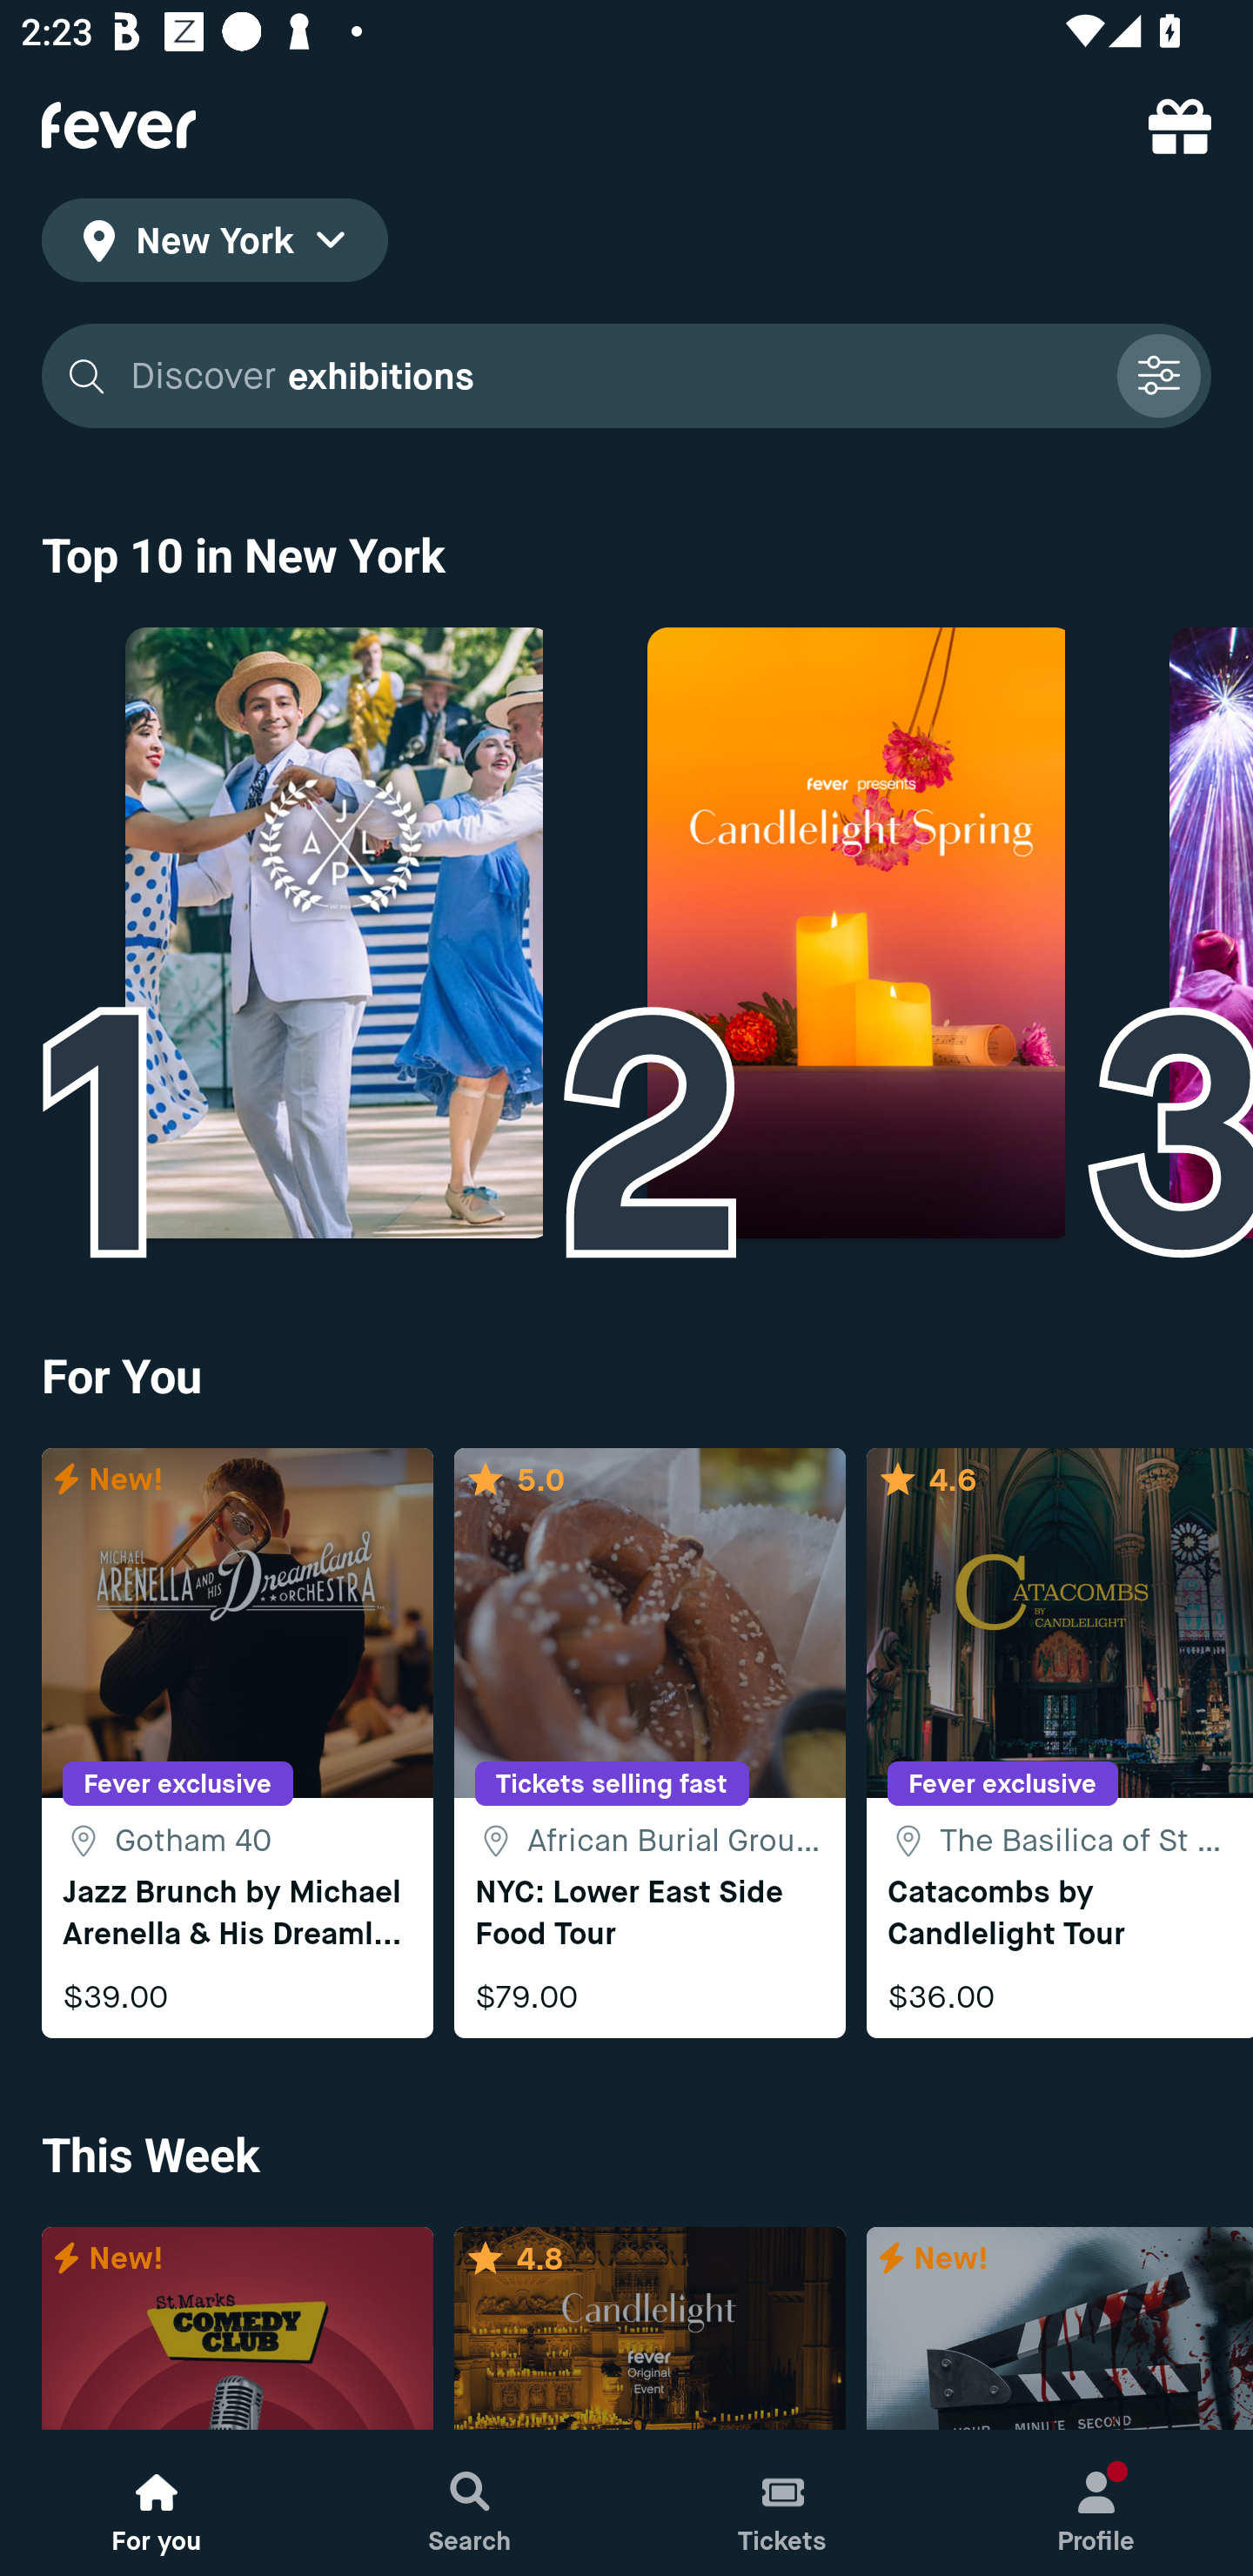 Image resolution: width=1253 pixels, height=2576 pixels. What do you see at coordinates (1180, 125) in the screenshot?
I see `referral` at bounding box center [1180, 125].